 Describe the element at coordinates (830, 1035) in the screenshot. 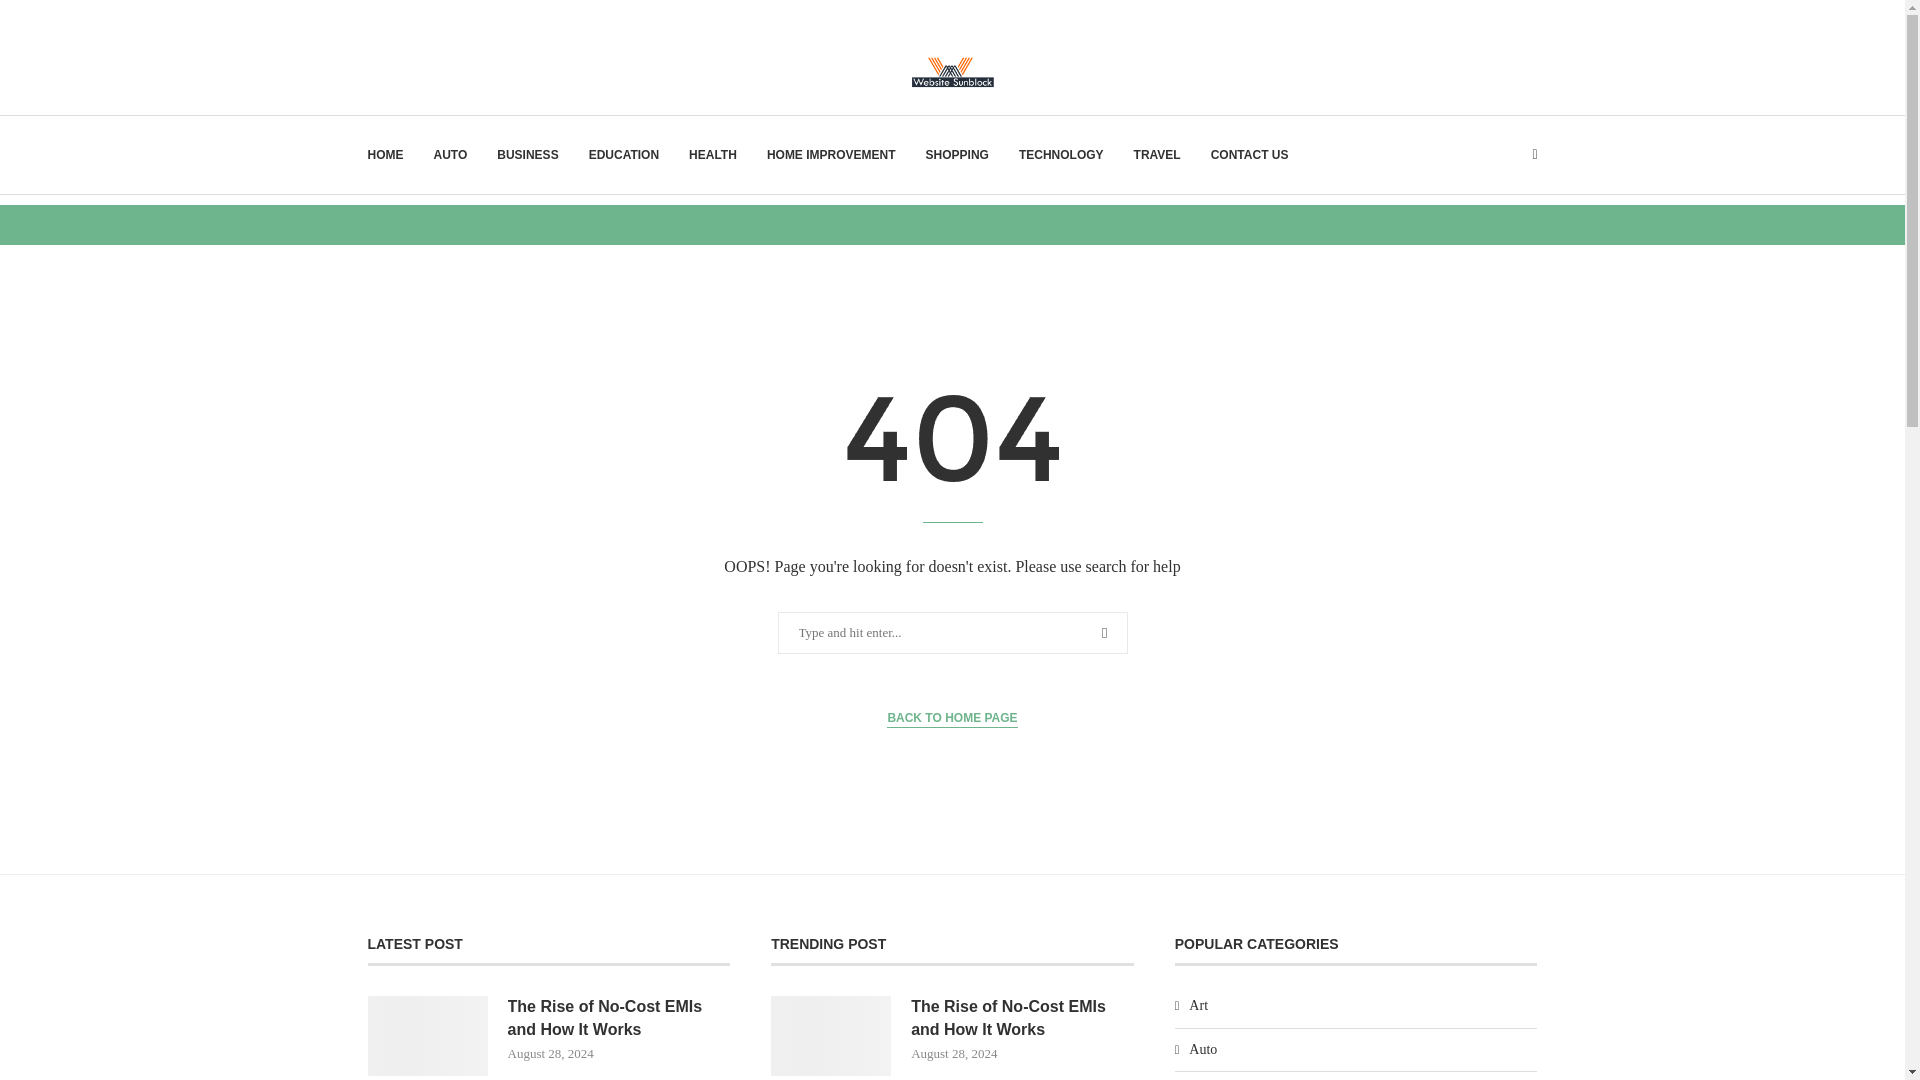

I see `The Rise of No-Cost EMIs and How It Works` at that location.